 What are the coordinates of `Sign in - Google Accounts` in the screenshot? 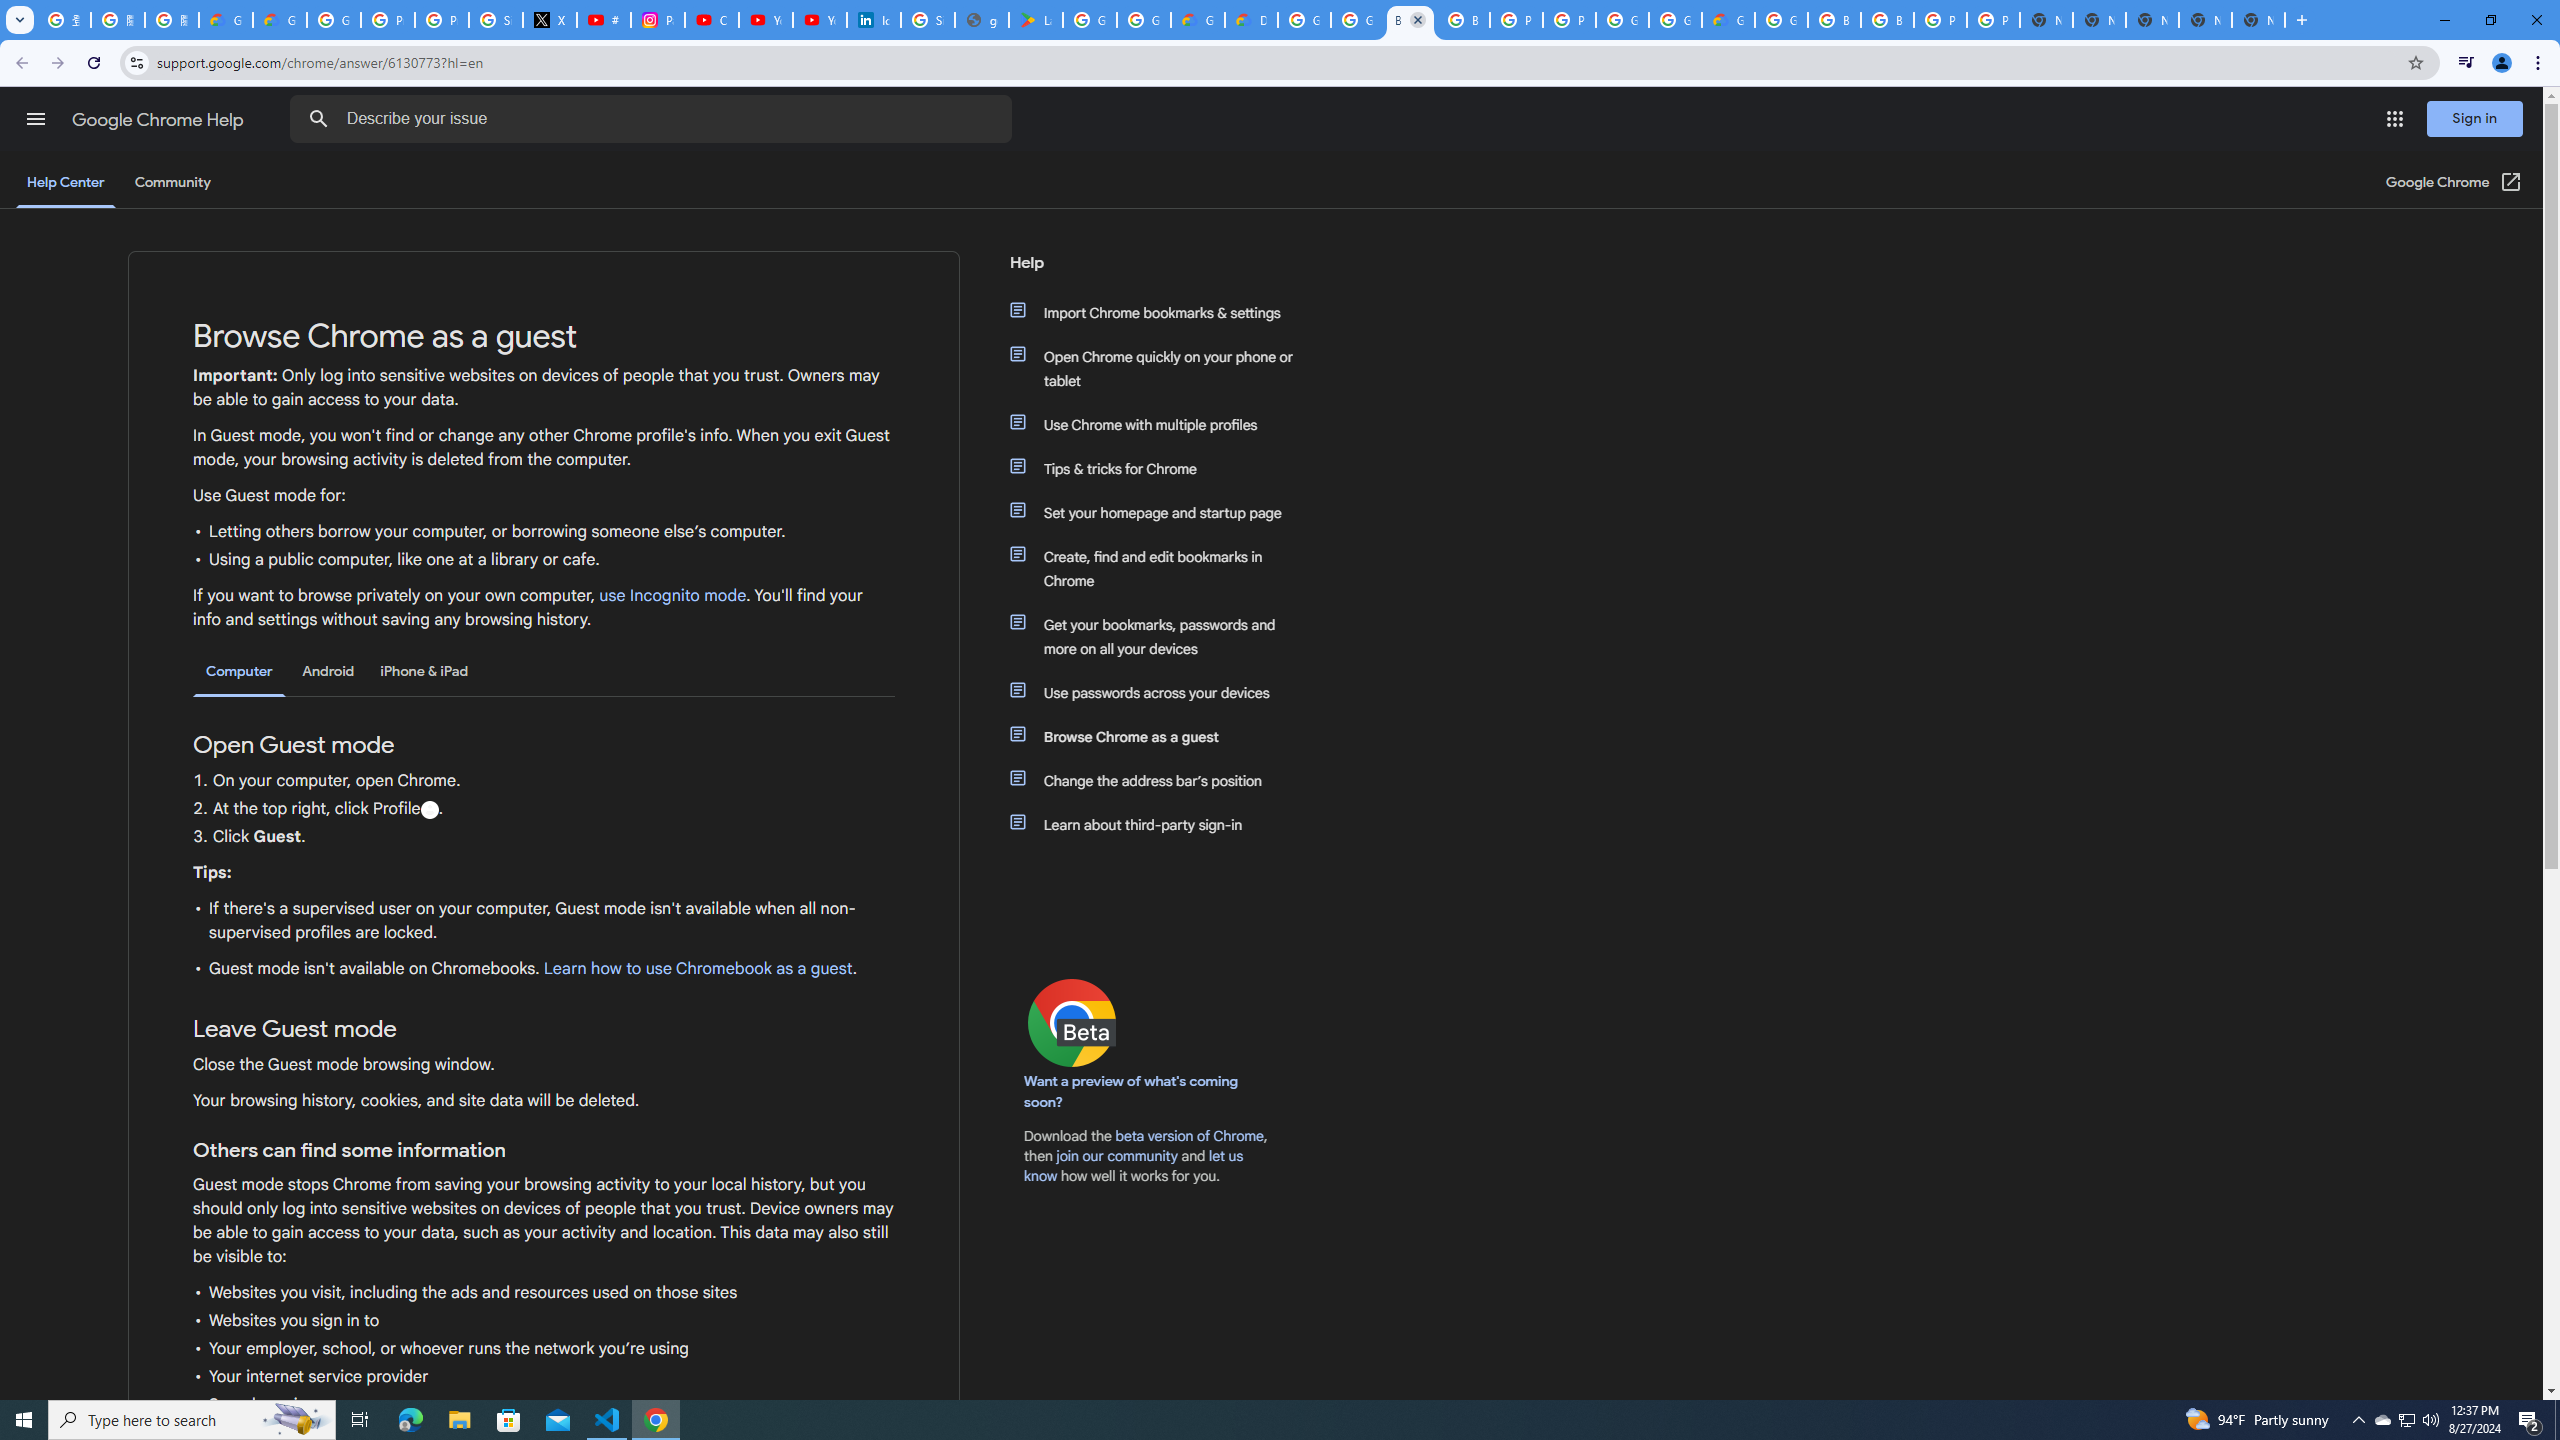 It's located at (928, 20).